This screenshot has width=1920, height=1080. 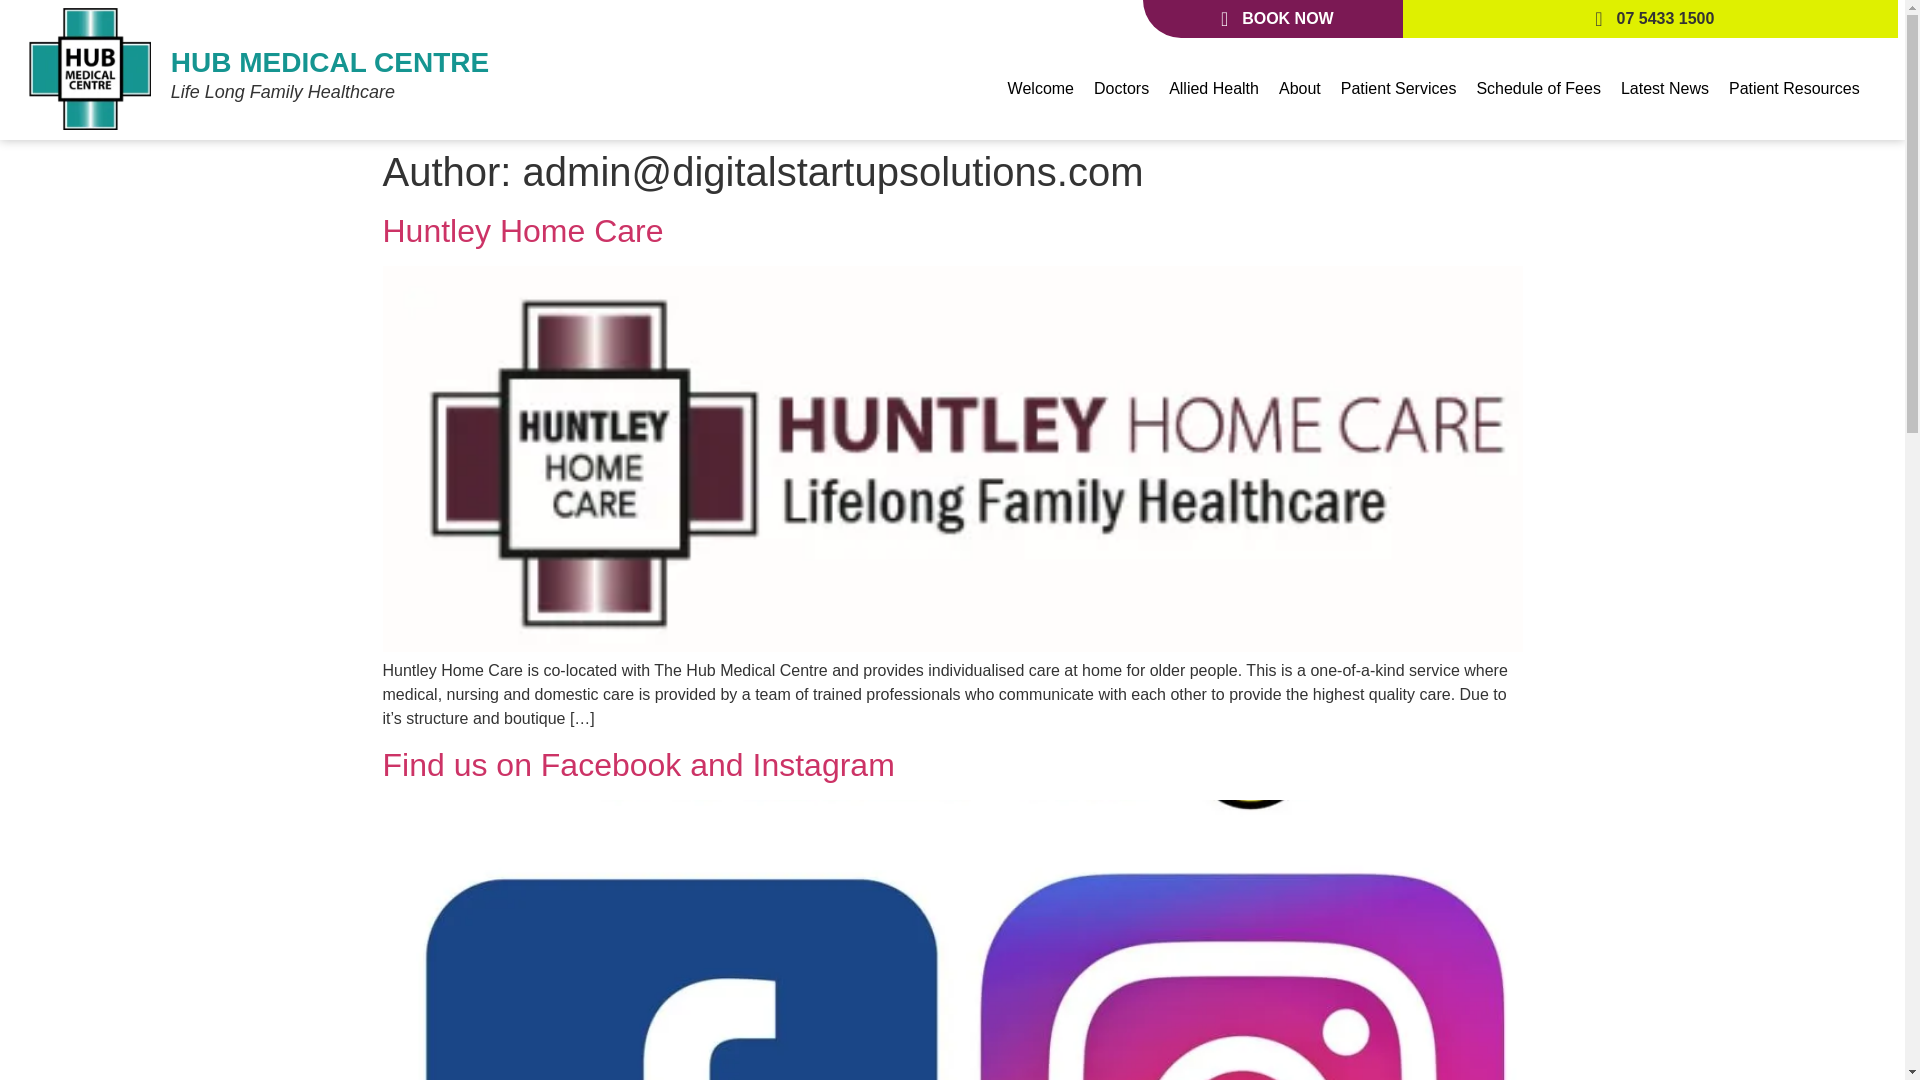 I want to click on Huntley Home Care, so click(x=522, y=230).